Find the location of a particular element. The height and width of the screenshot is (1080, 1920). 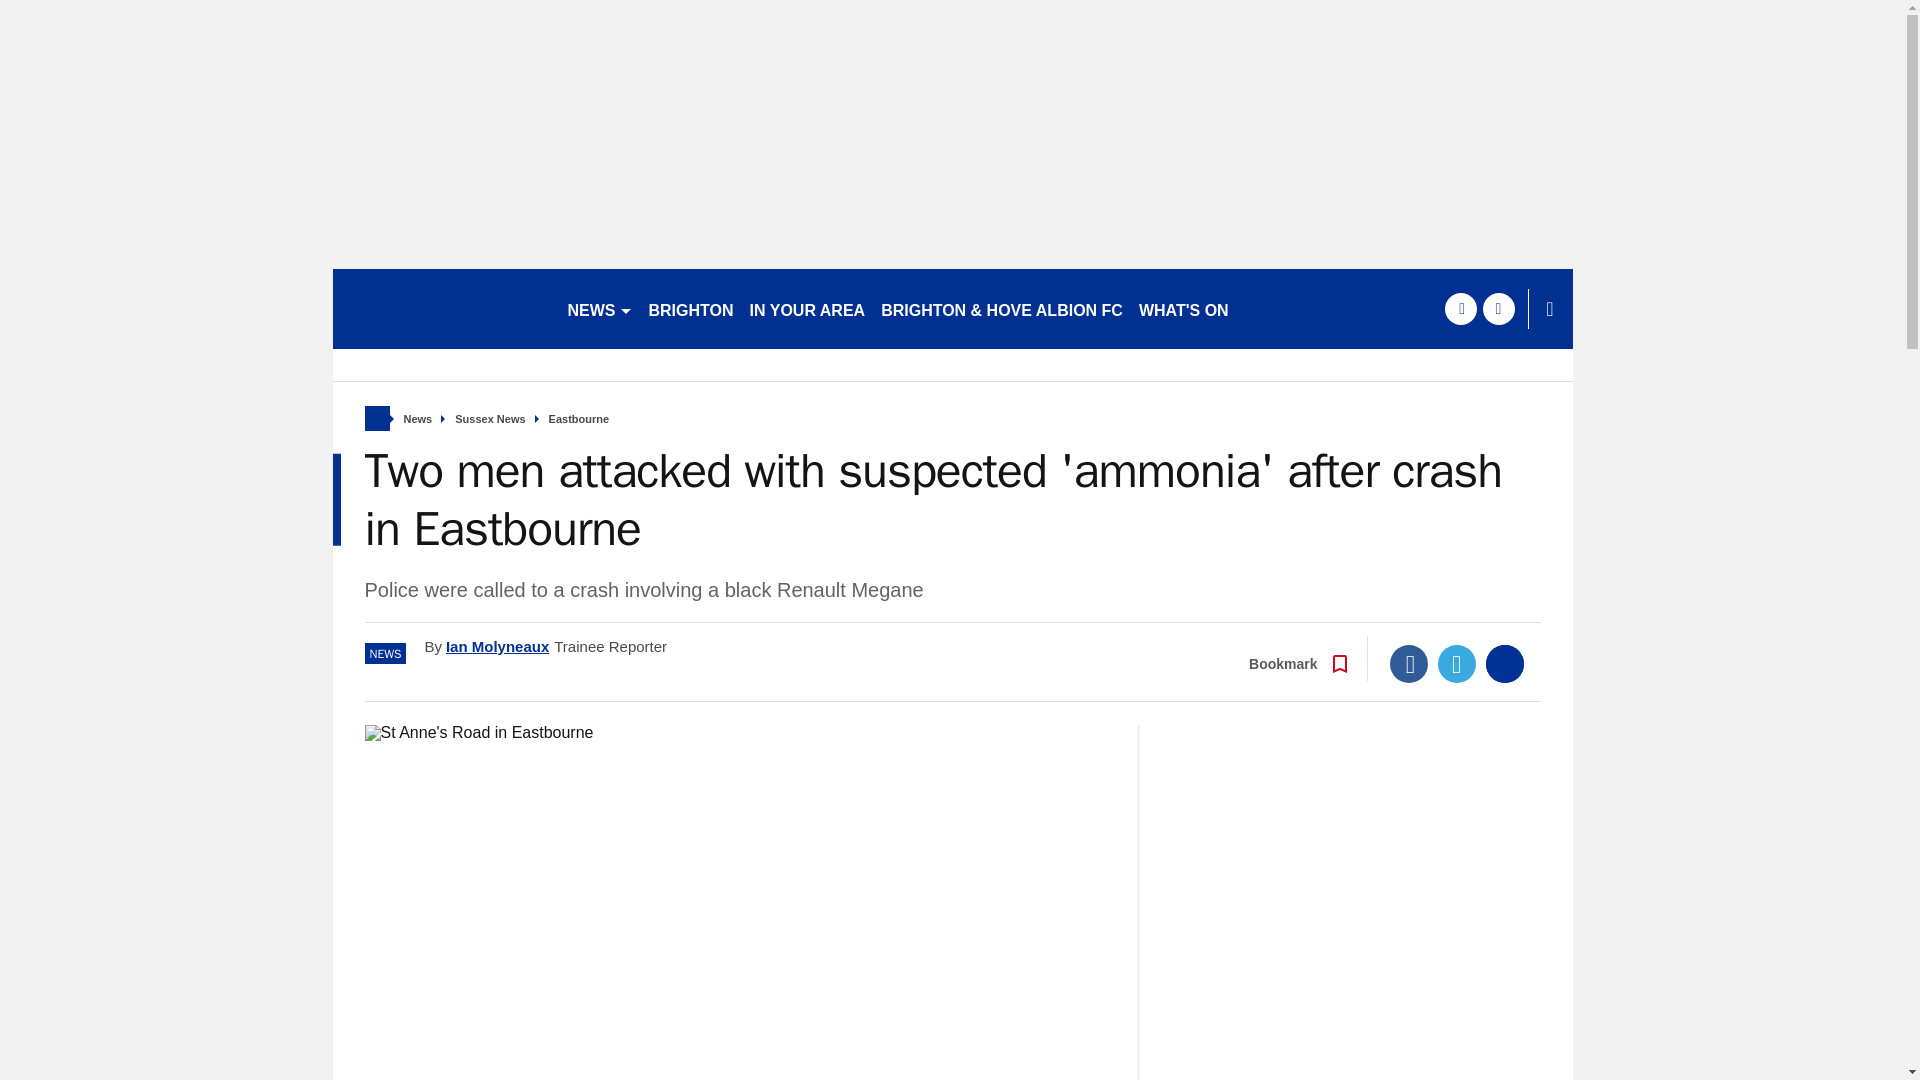

facebook is located at coordinates (1460, 308).